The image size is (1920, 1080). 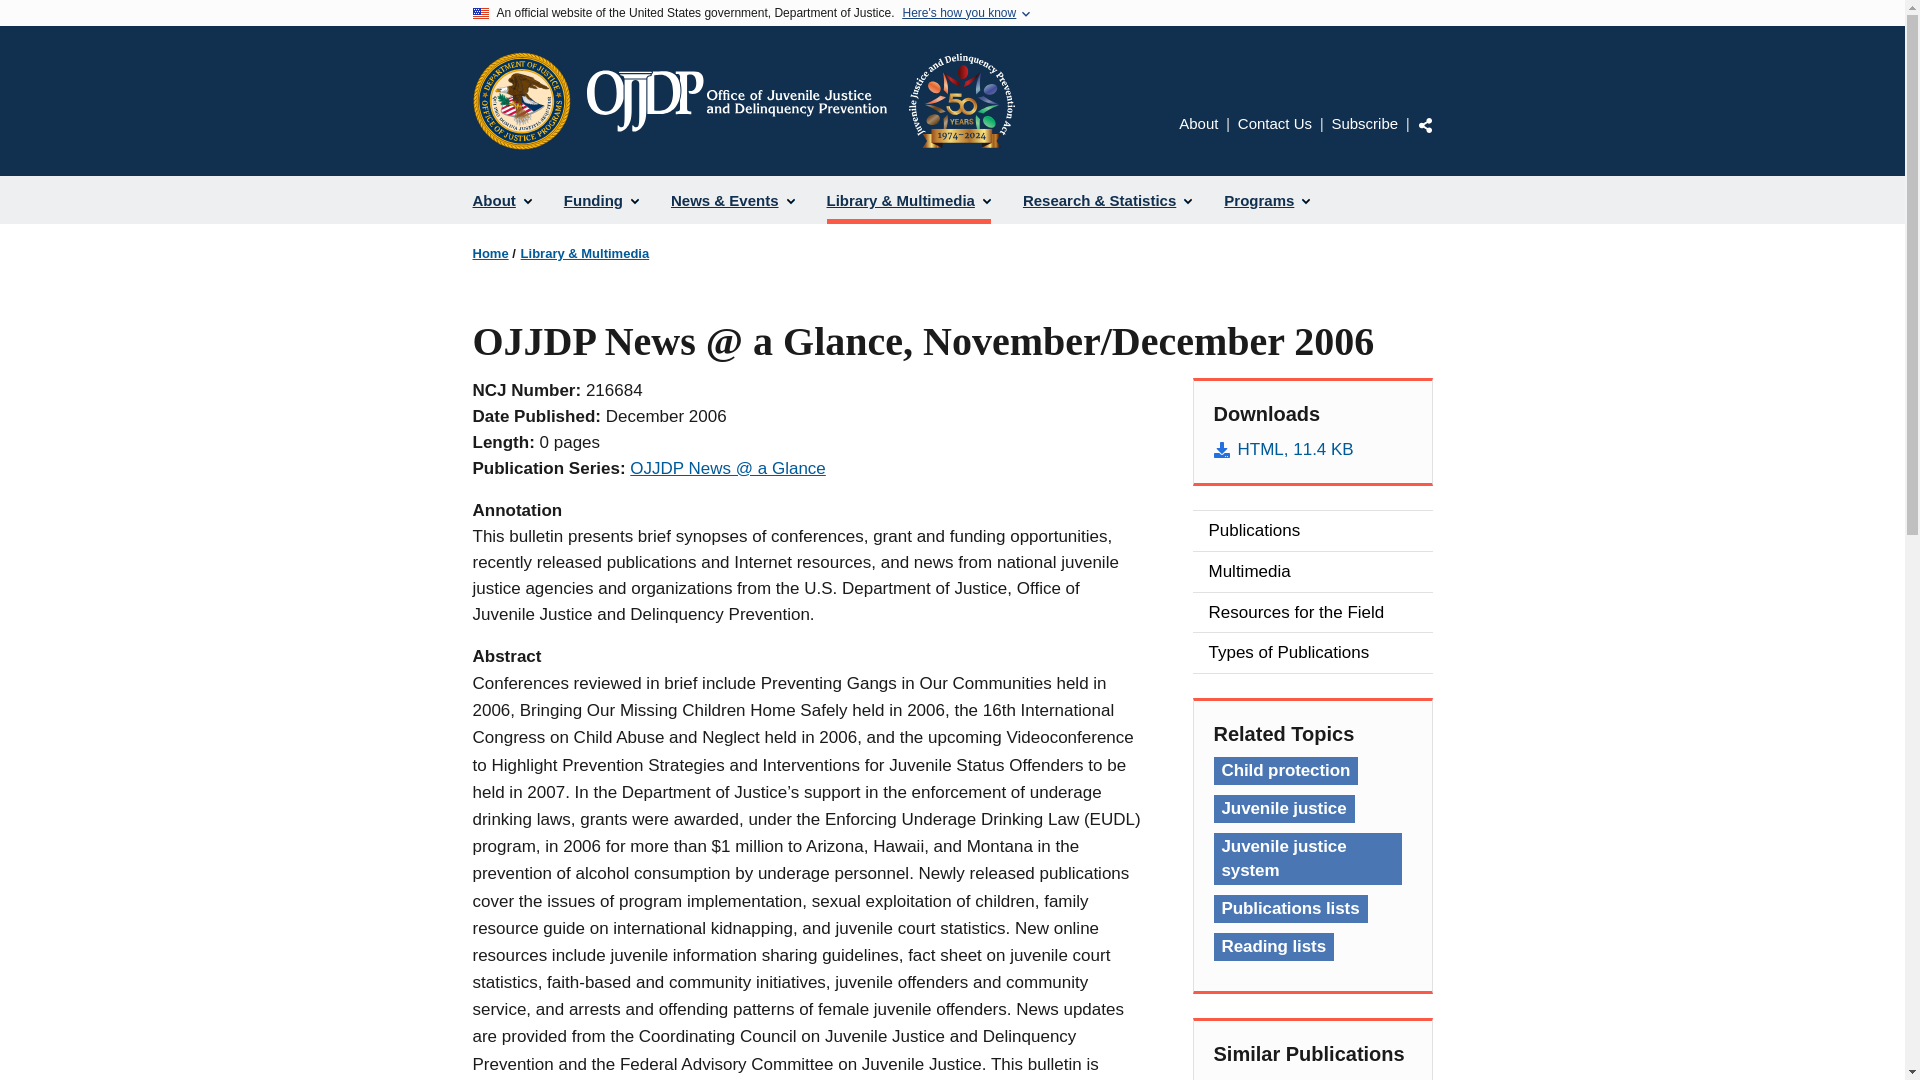 What do you see at coordinates (1284, 808) in the screenshot?
I see `Juvenile justice` at bounding box center [1284, 808].